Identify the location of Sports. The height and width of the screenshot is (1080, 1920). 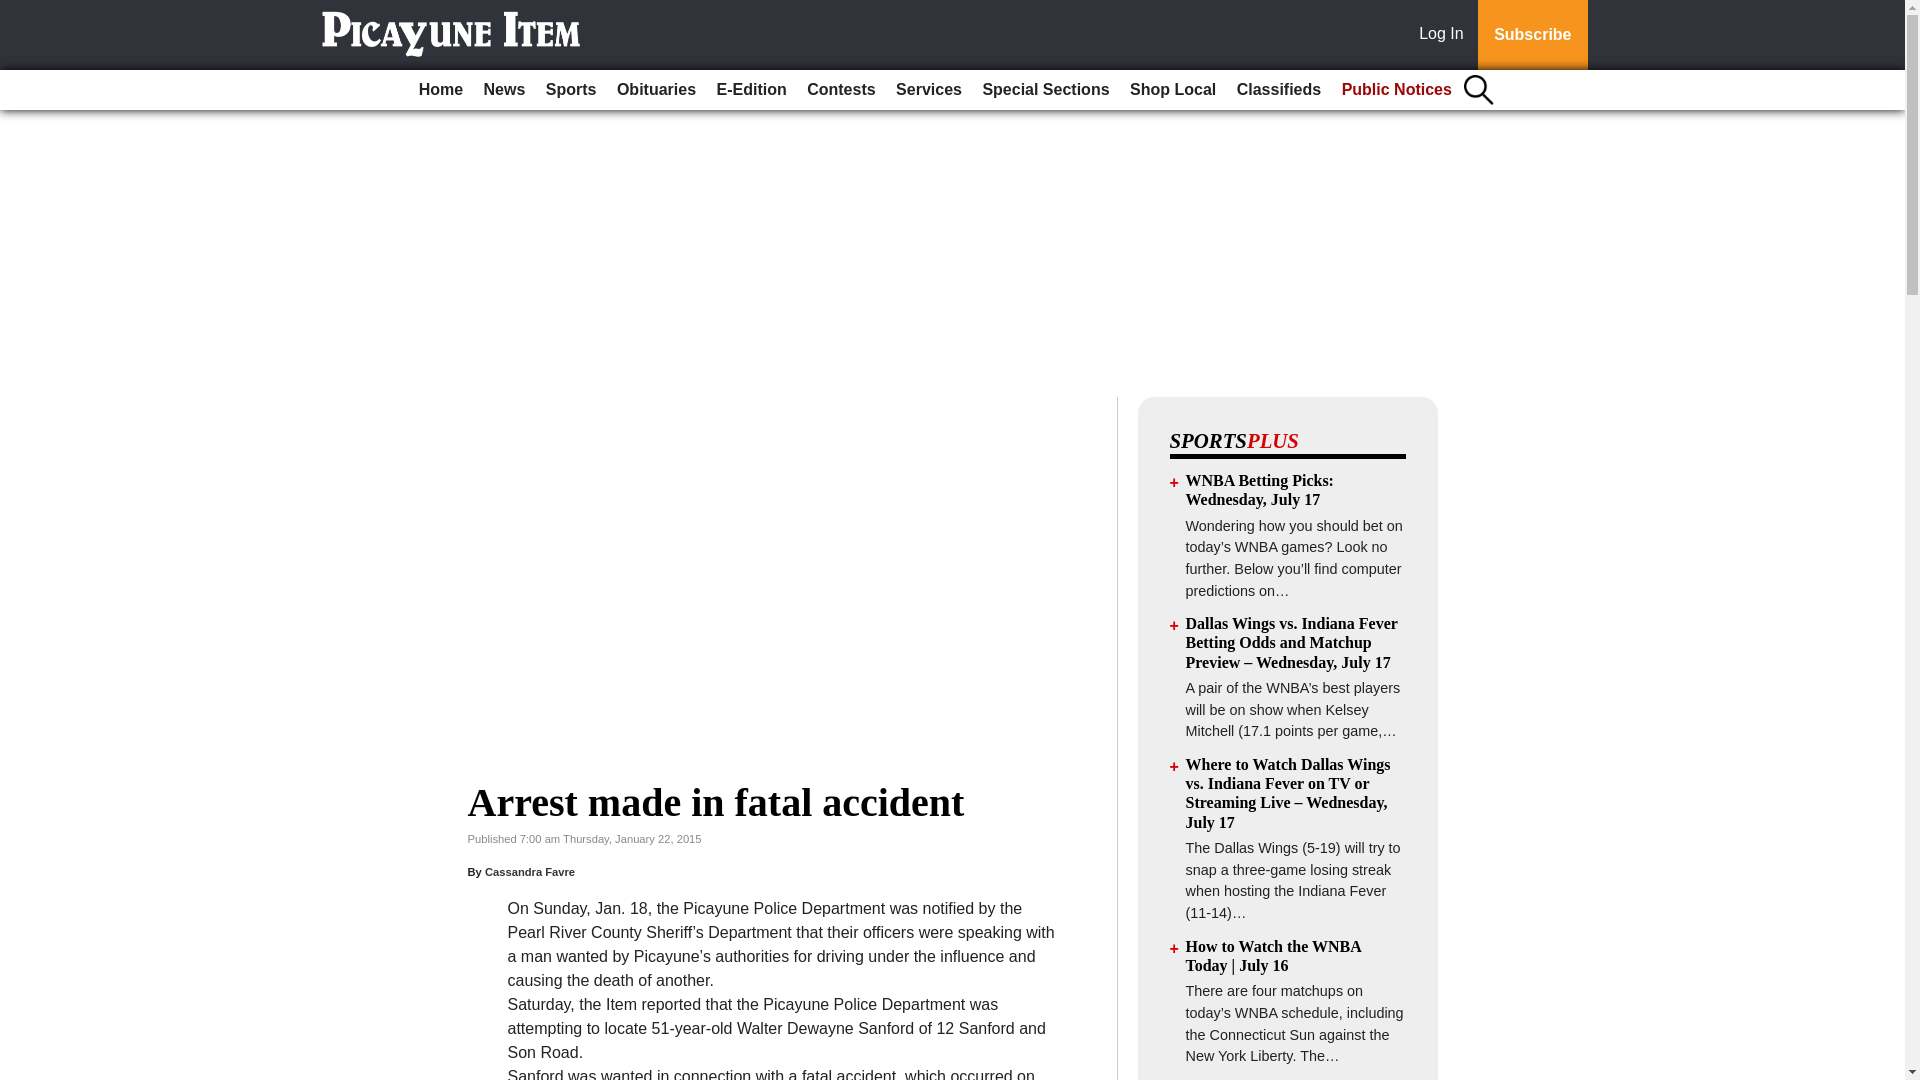
(570, 90).